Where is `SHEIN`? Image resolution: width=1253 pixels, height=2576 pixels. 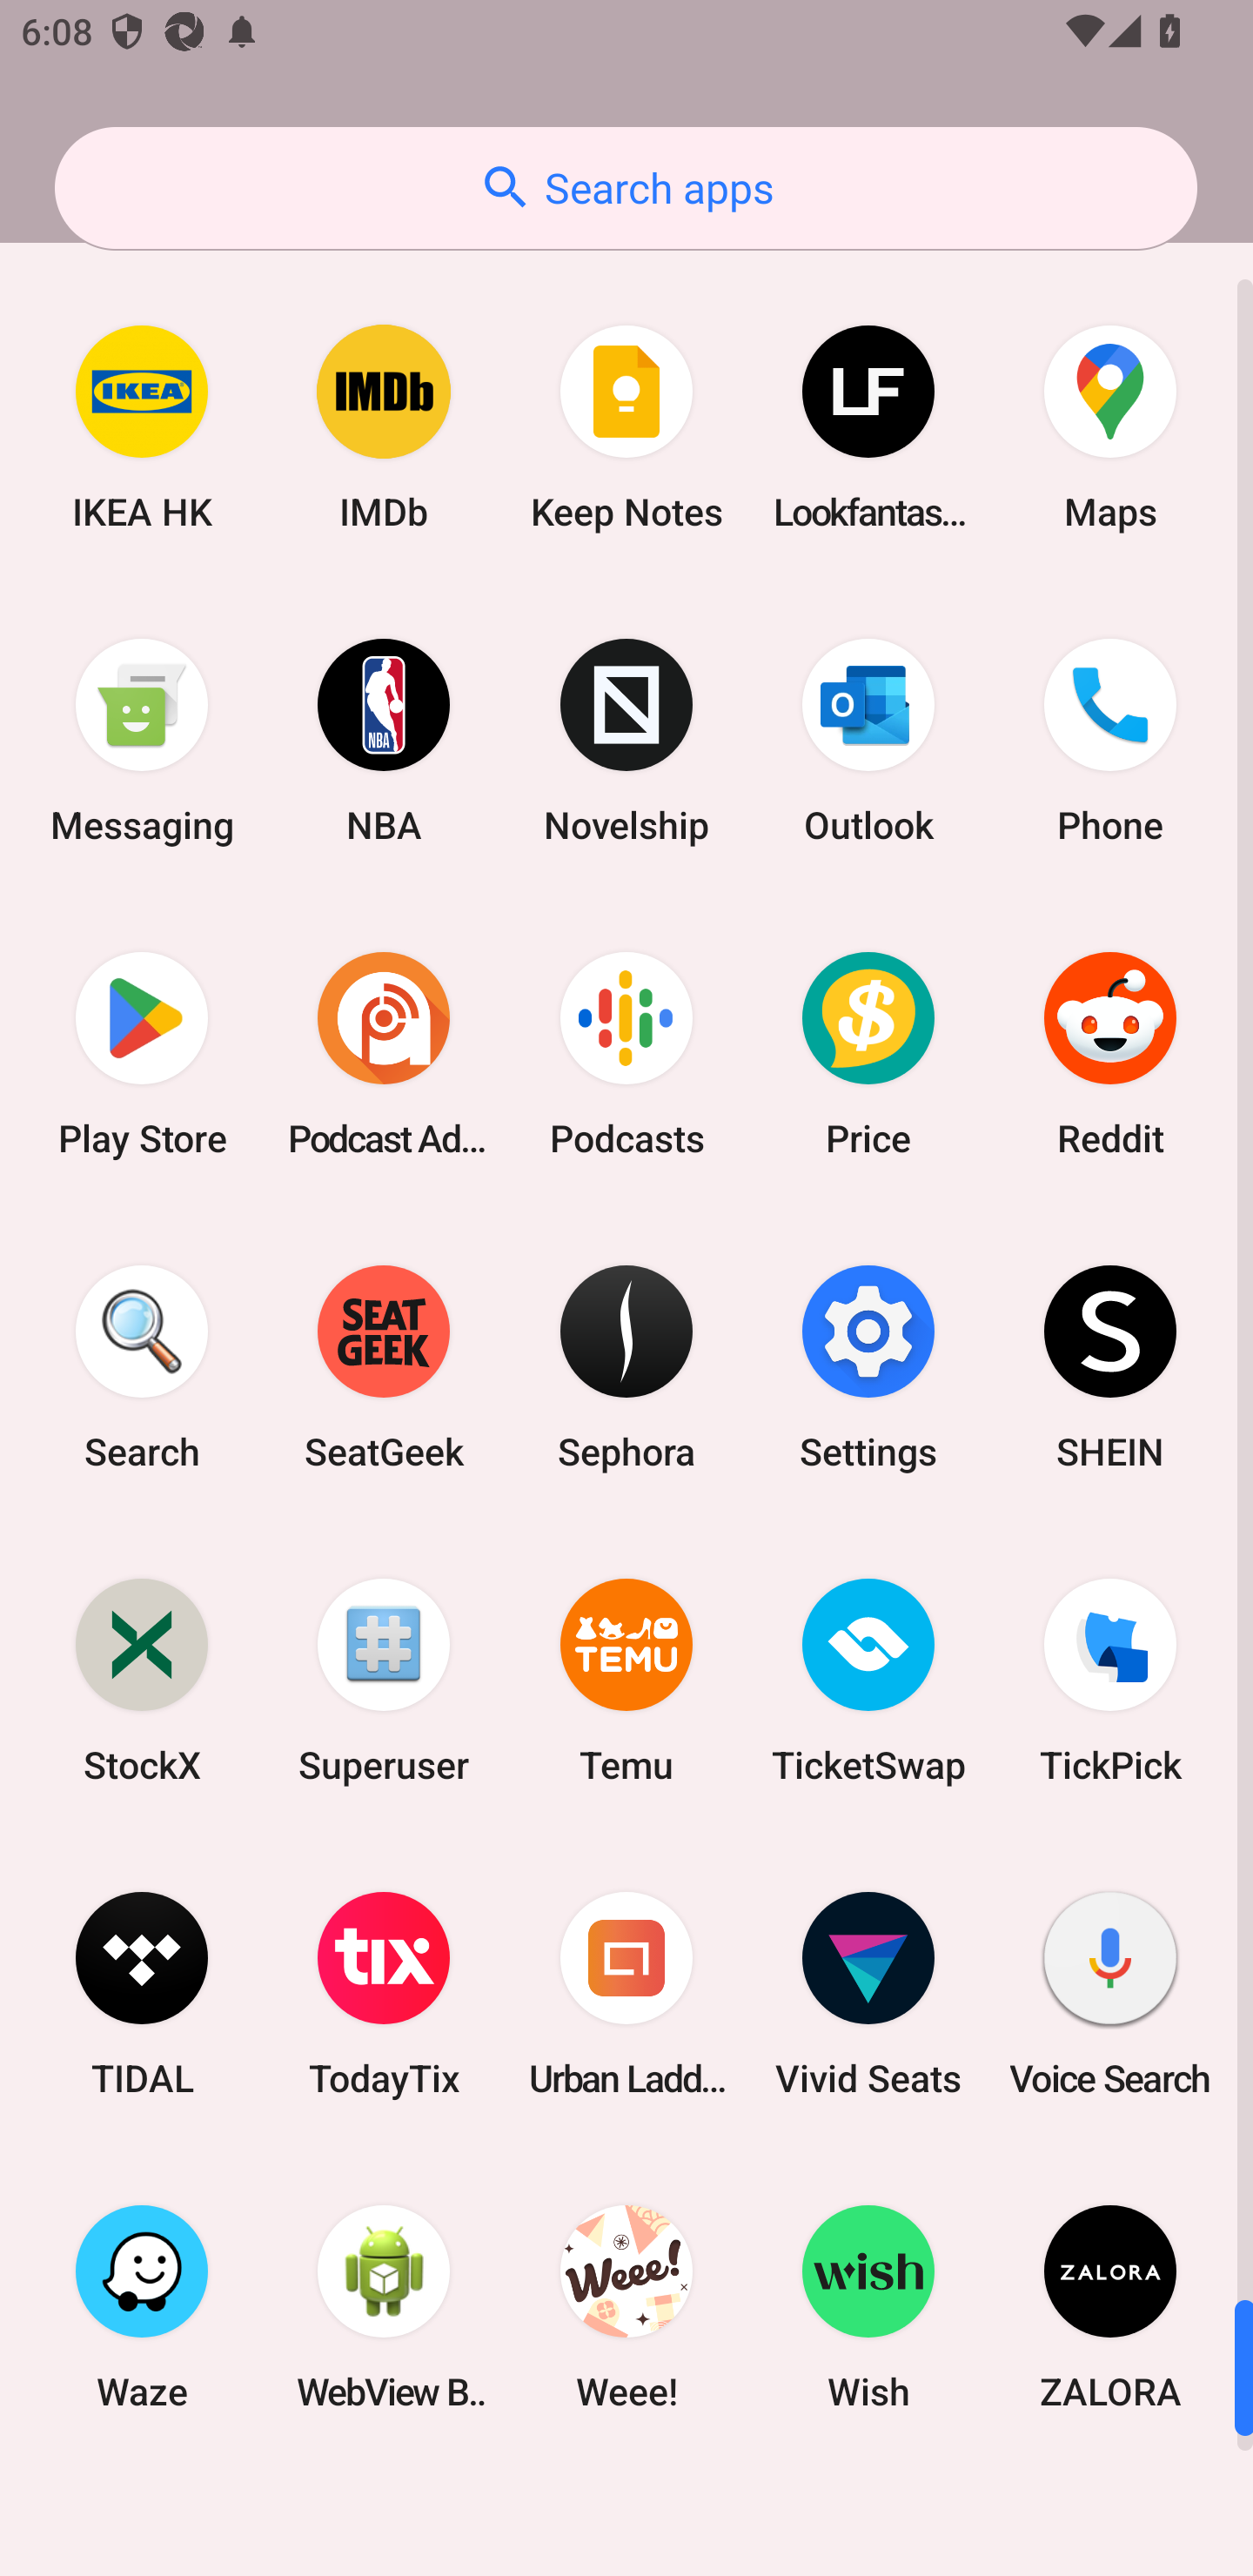
SHEIN is located at coordinates (1110, 1368).